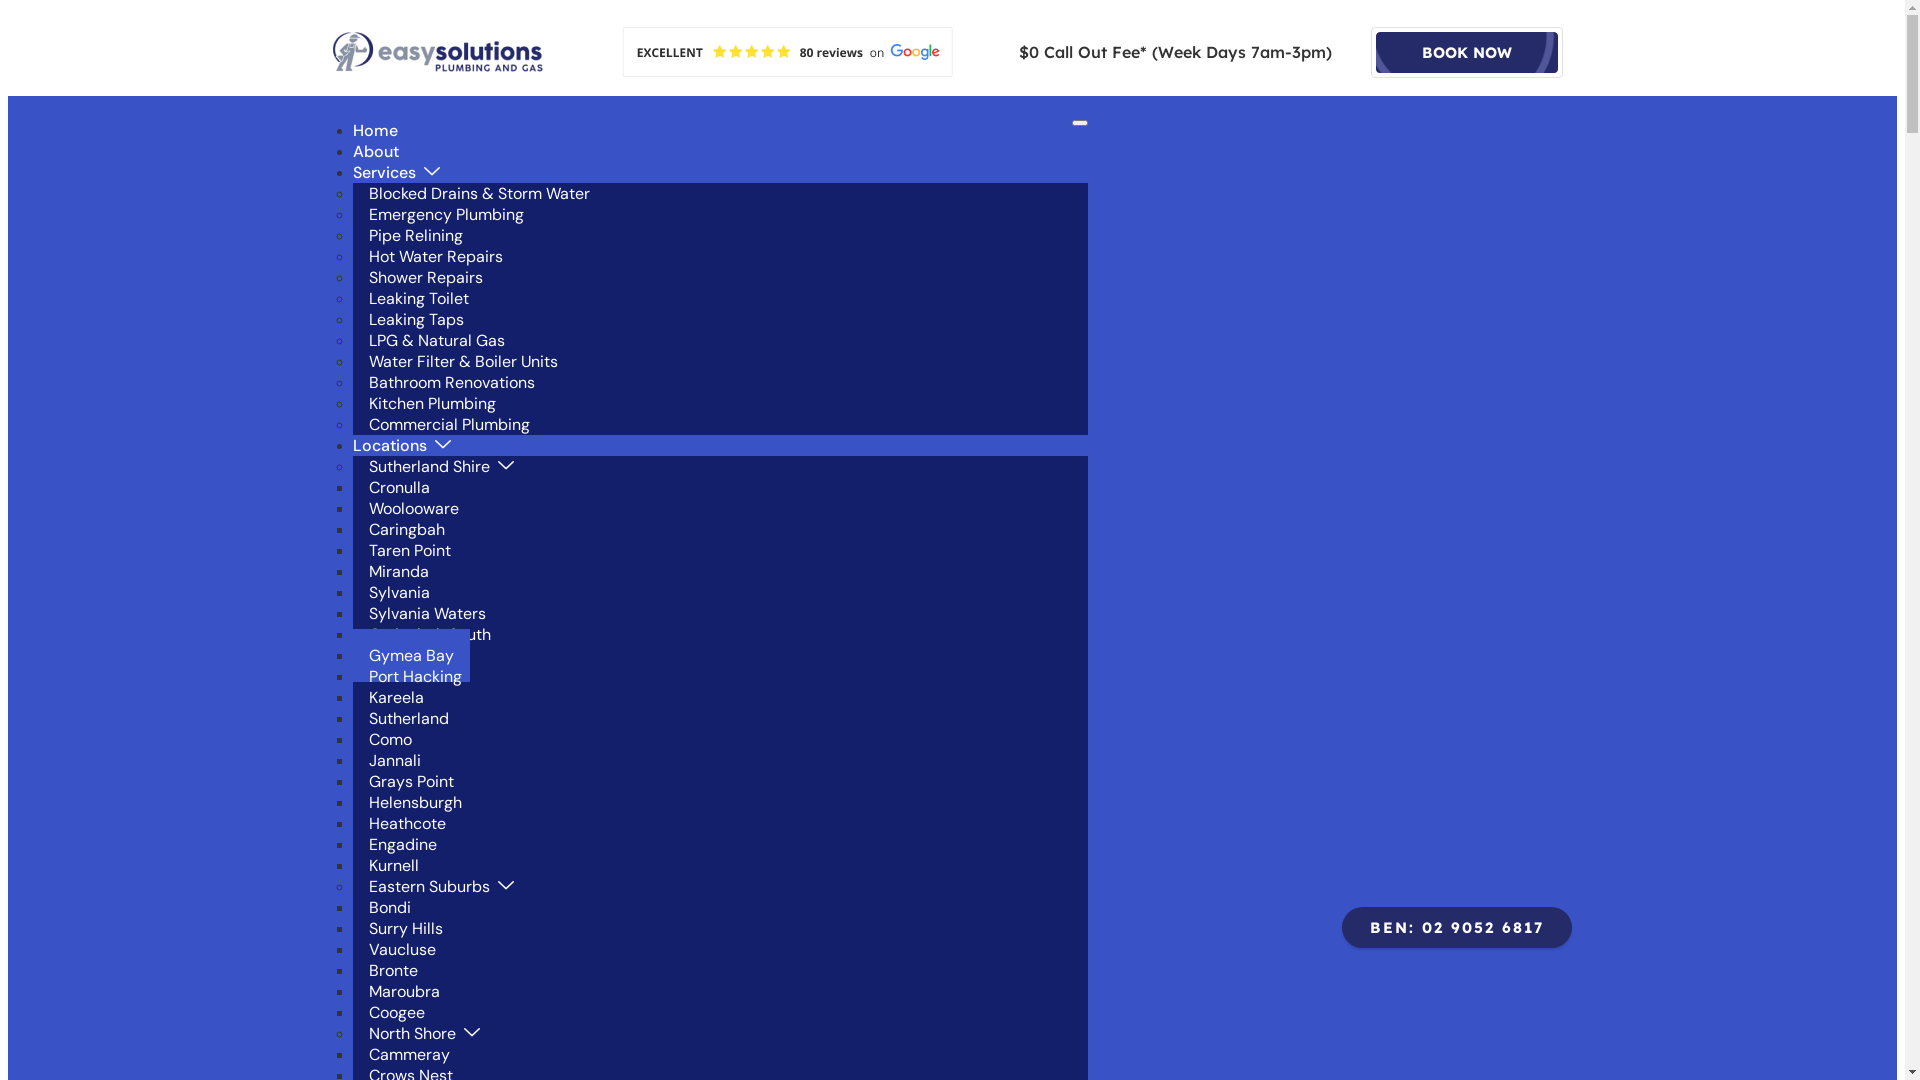 This screenshot has width=1920, height=1080. What do you see at coordinates (414, 676) in the screenshot?
I see `Port Hacking` at bounding box center [414, 676].